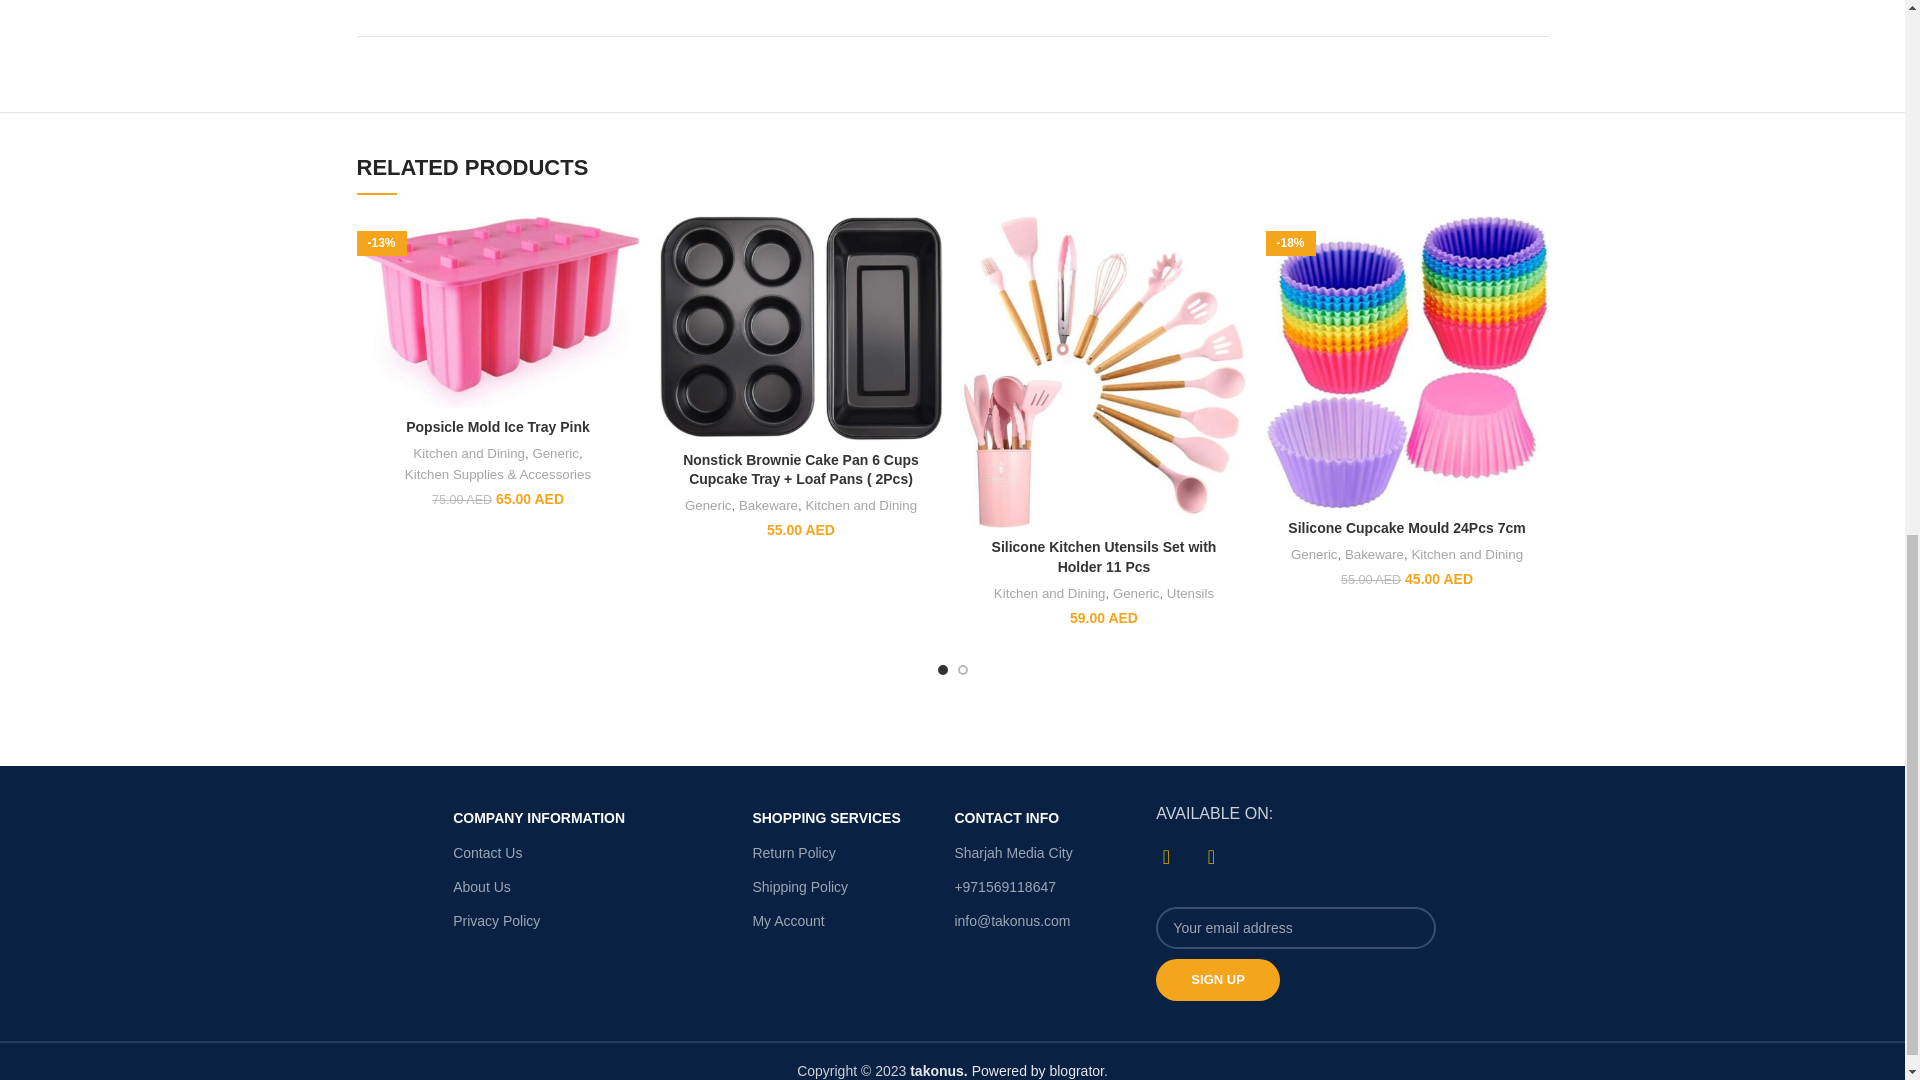 This screenshot has width=1920, height=1080. What do you see at coordinates (1216, 980) in the screenshot?
I see `Sign up` at bounding box center [1216, 980].